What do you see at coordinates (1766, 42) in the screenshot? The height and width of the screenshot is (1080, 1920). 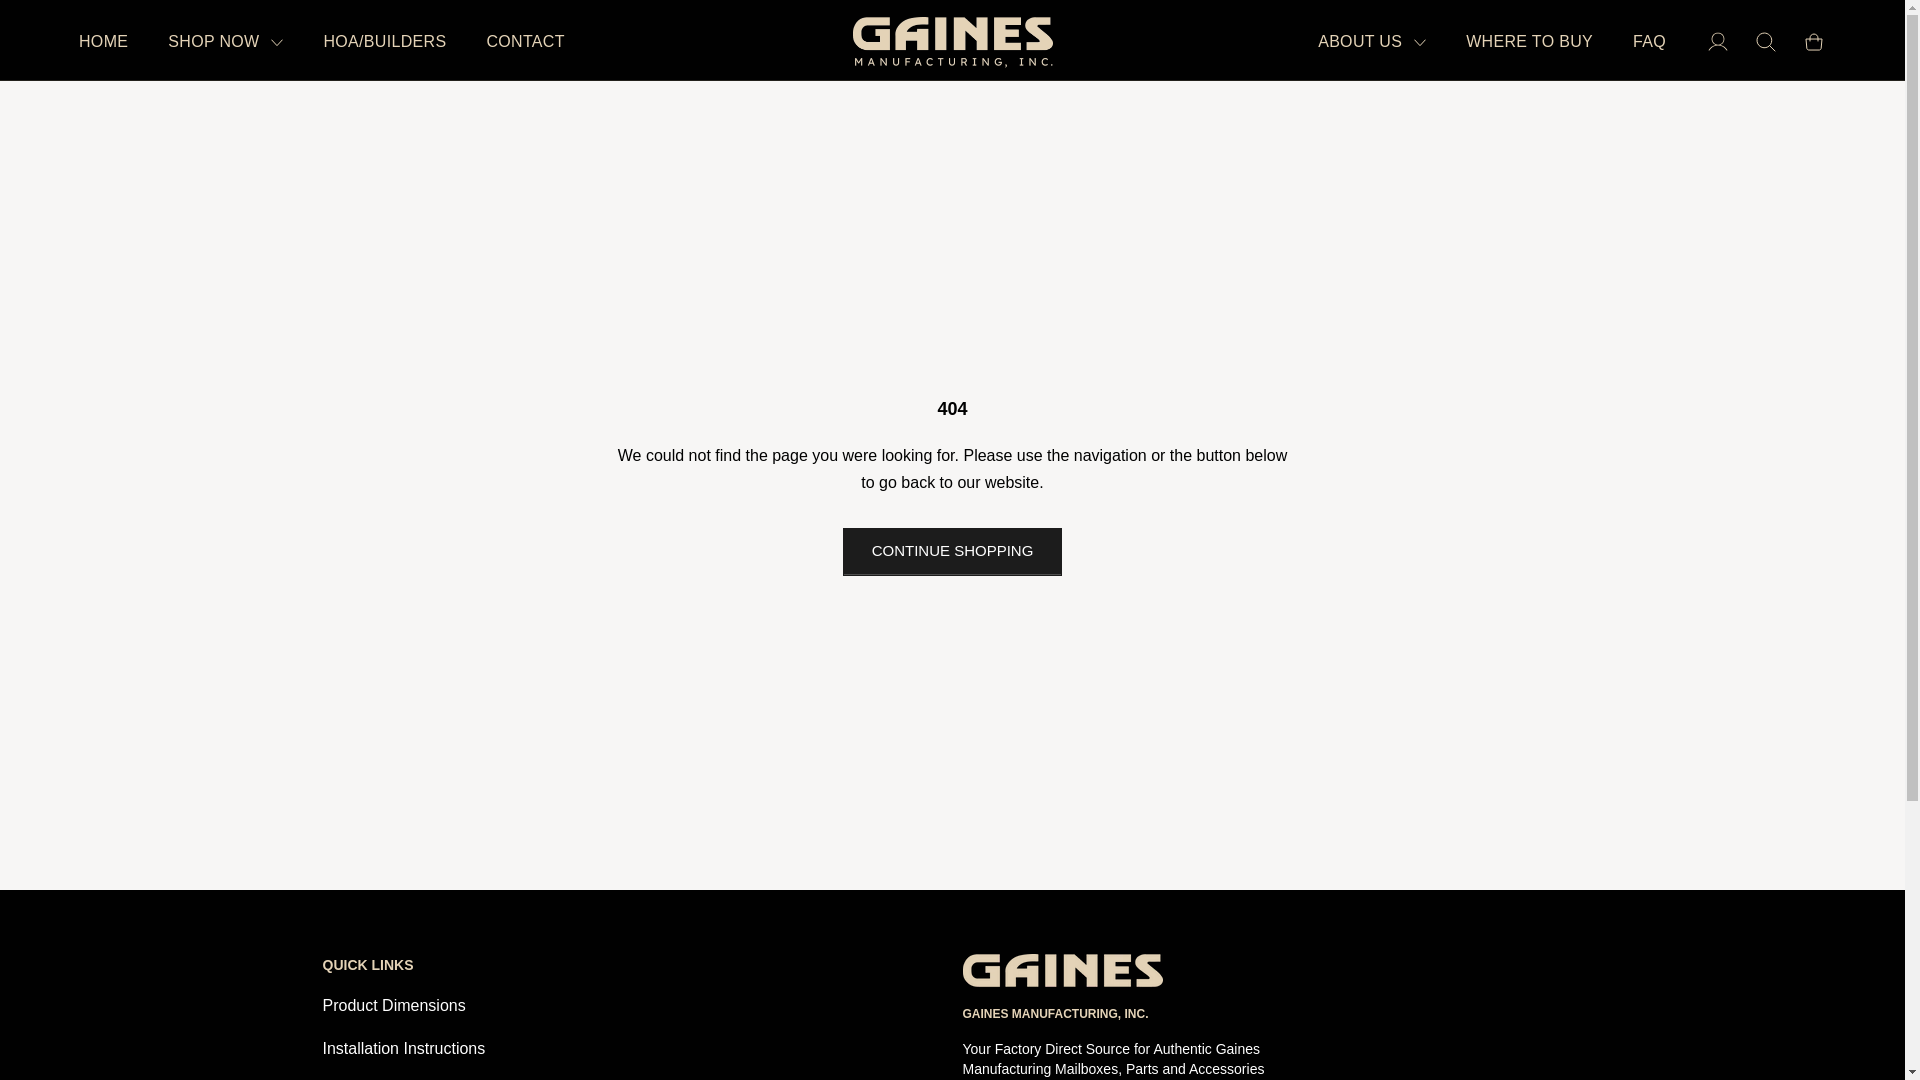 I see `Open search` at bounding box center [1766, 42].